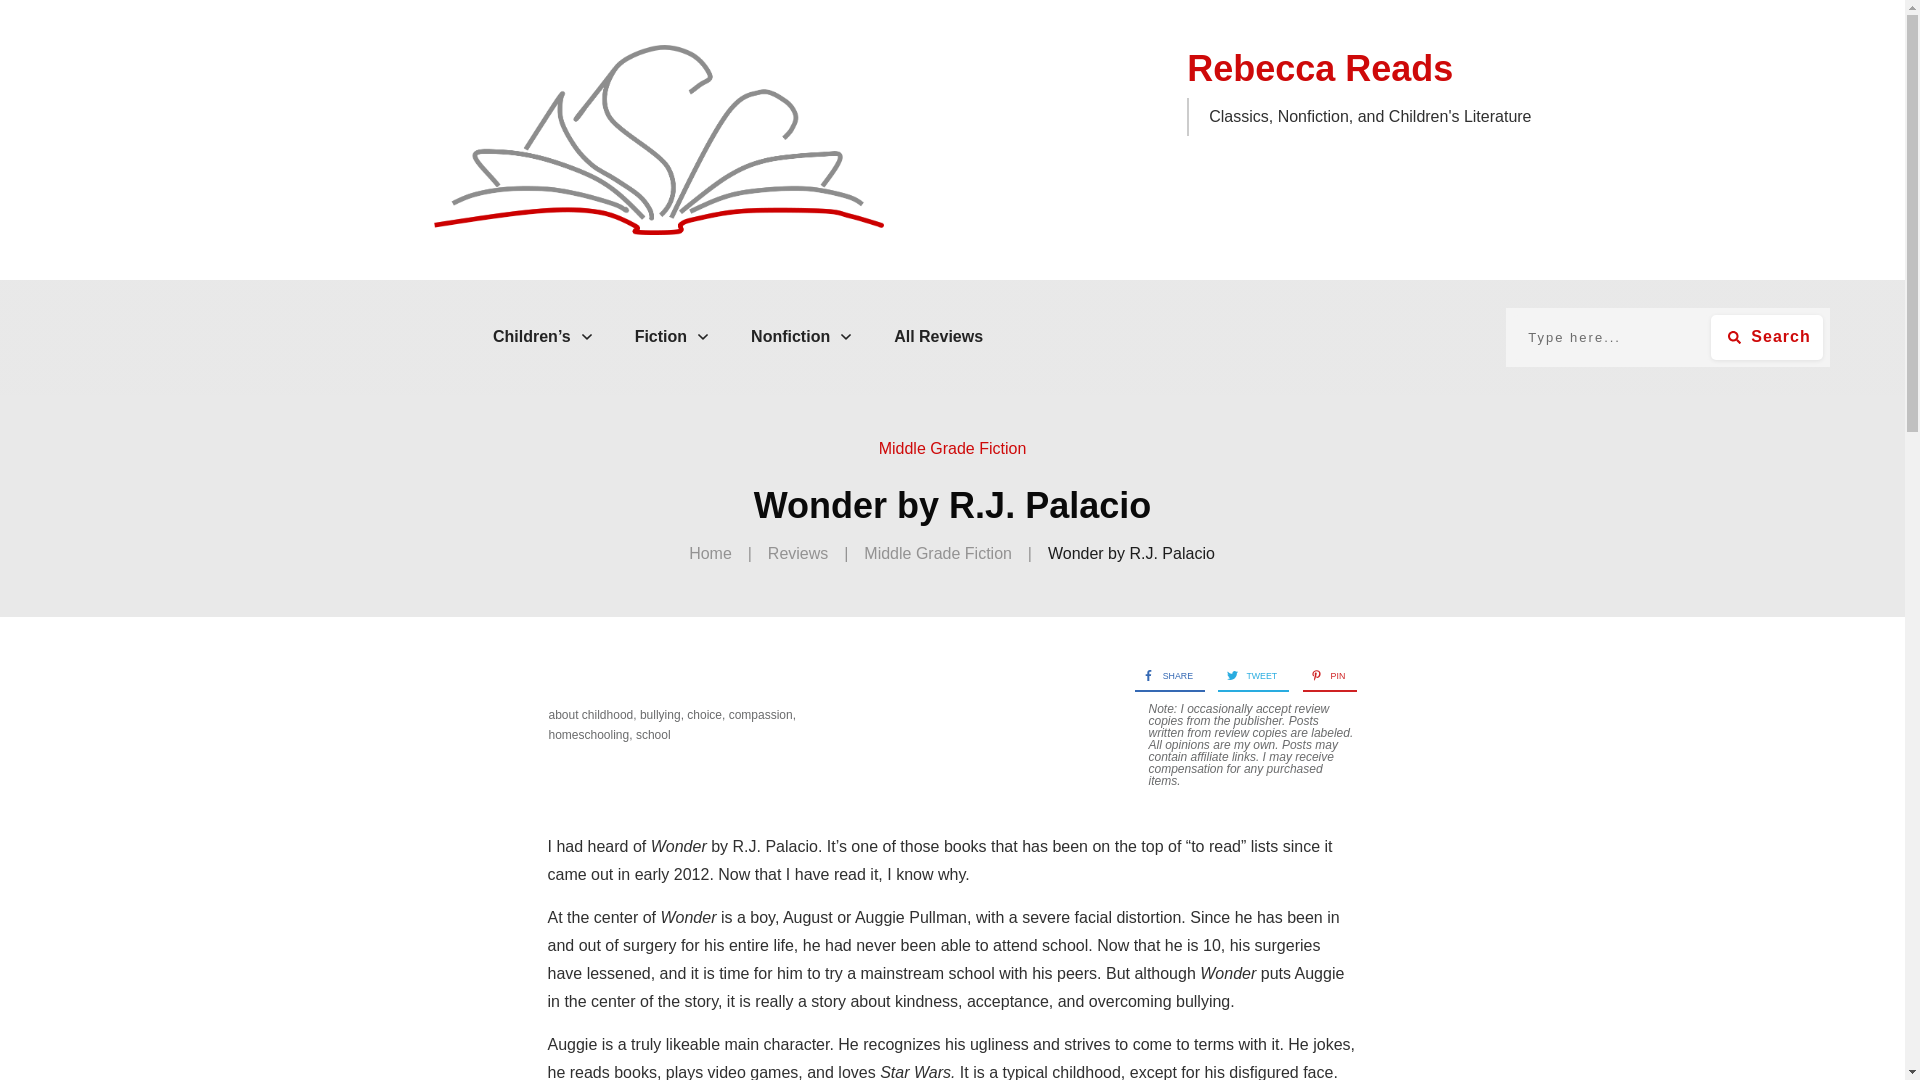 Image resolution: width=1920 pixels, height=1080 pixels. I want to click on school, so click(652, 734).